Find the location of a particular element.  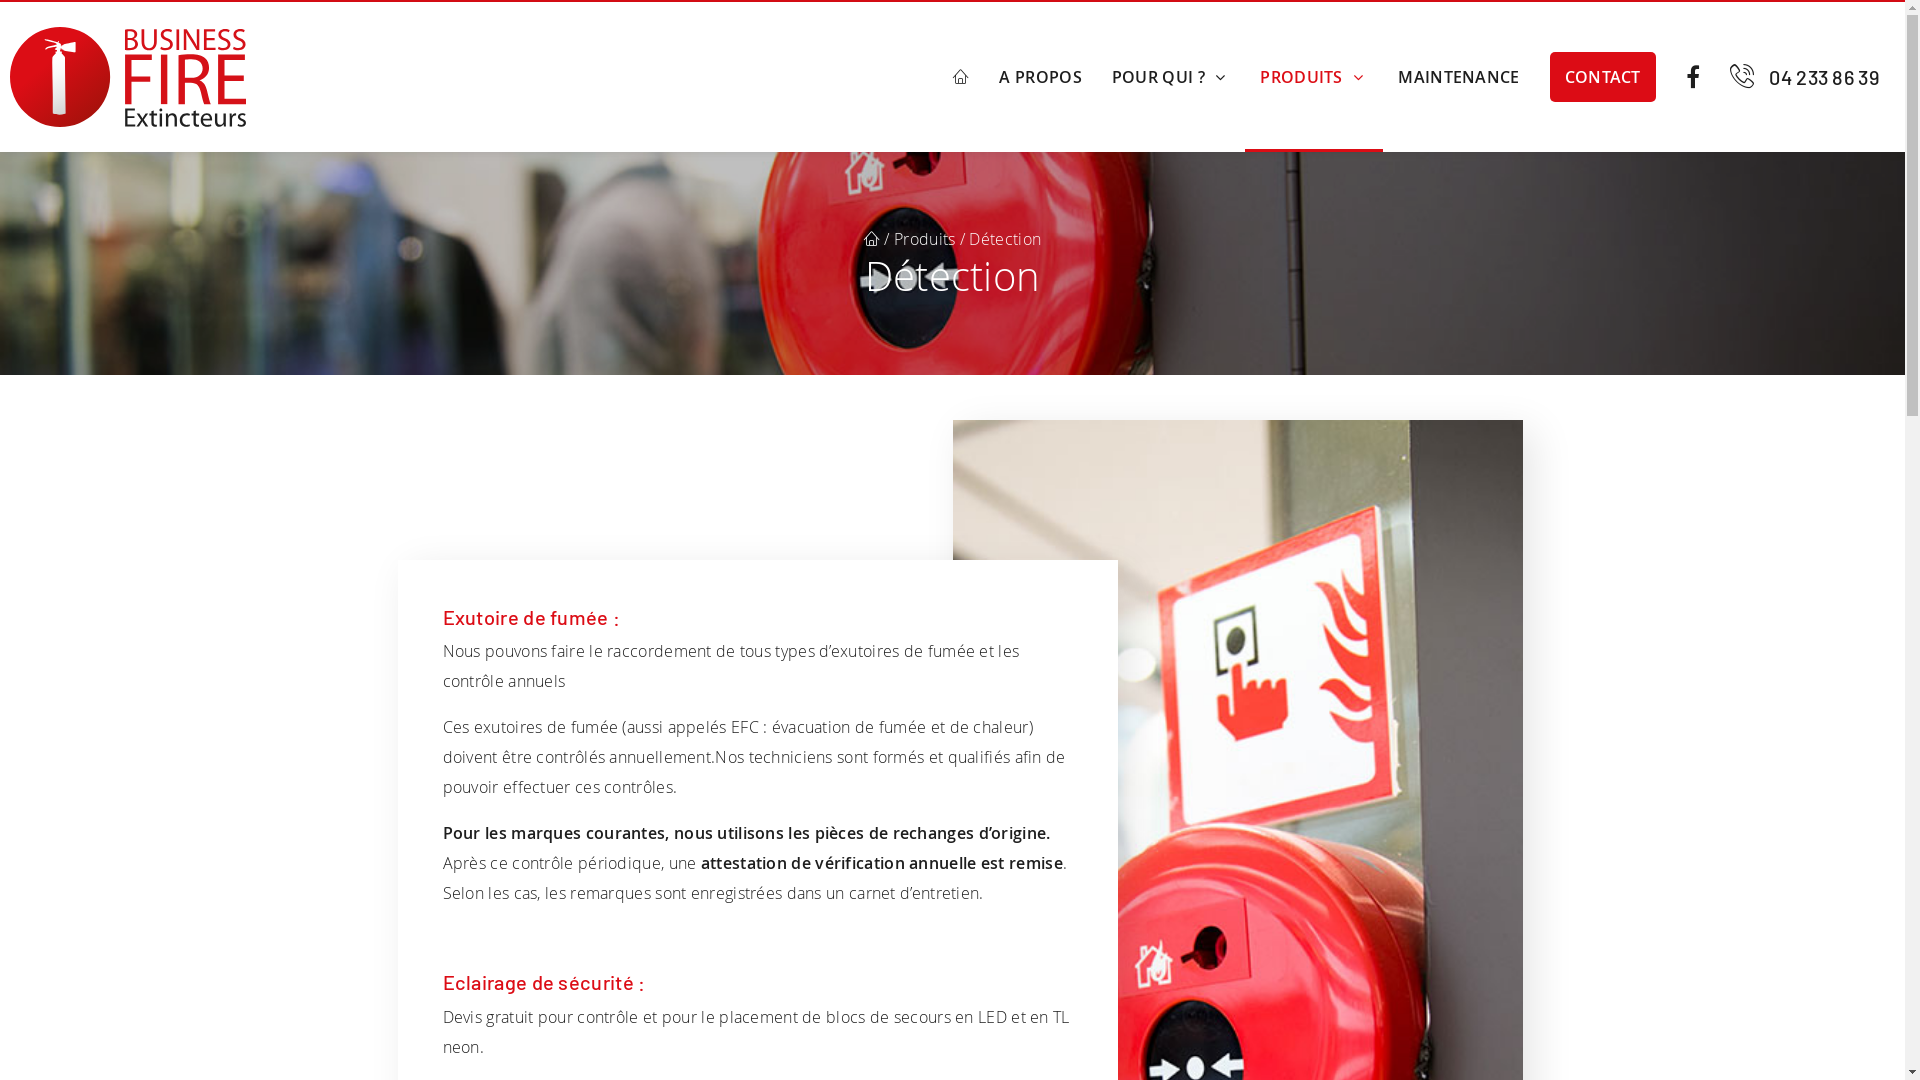

MAINTENANCE is located at coordinates (1458, 77).